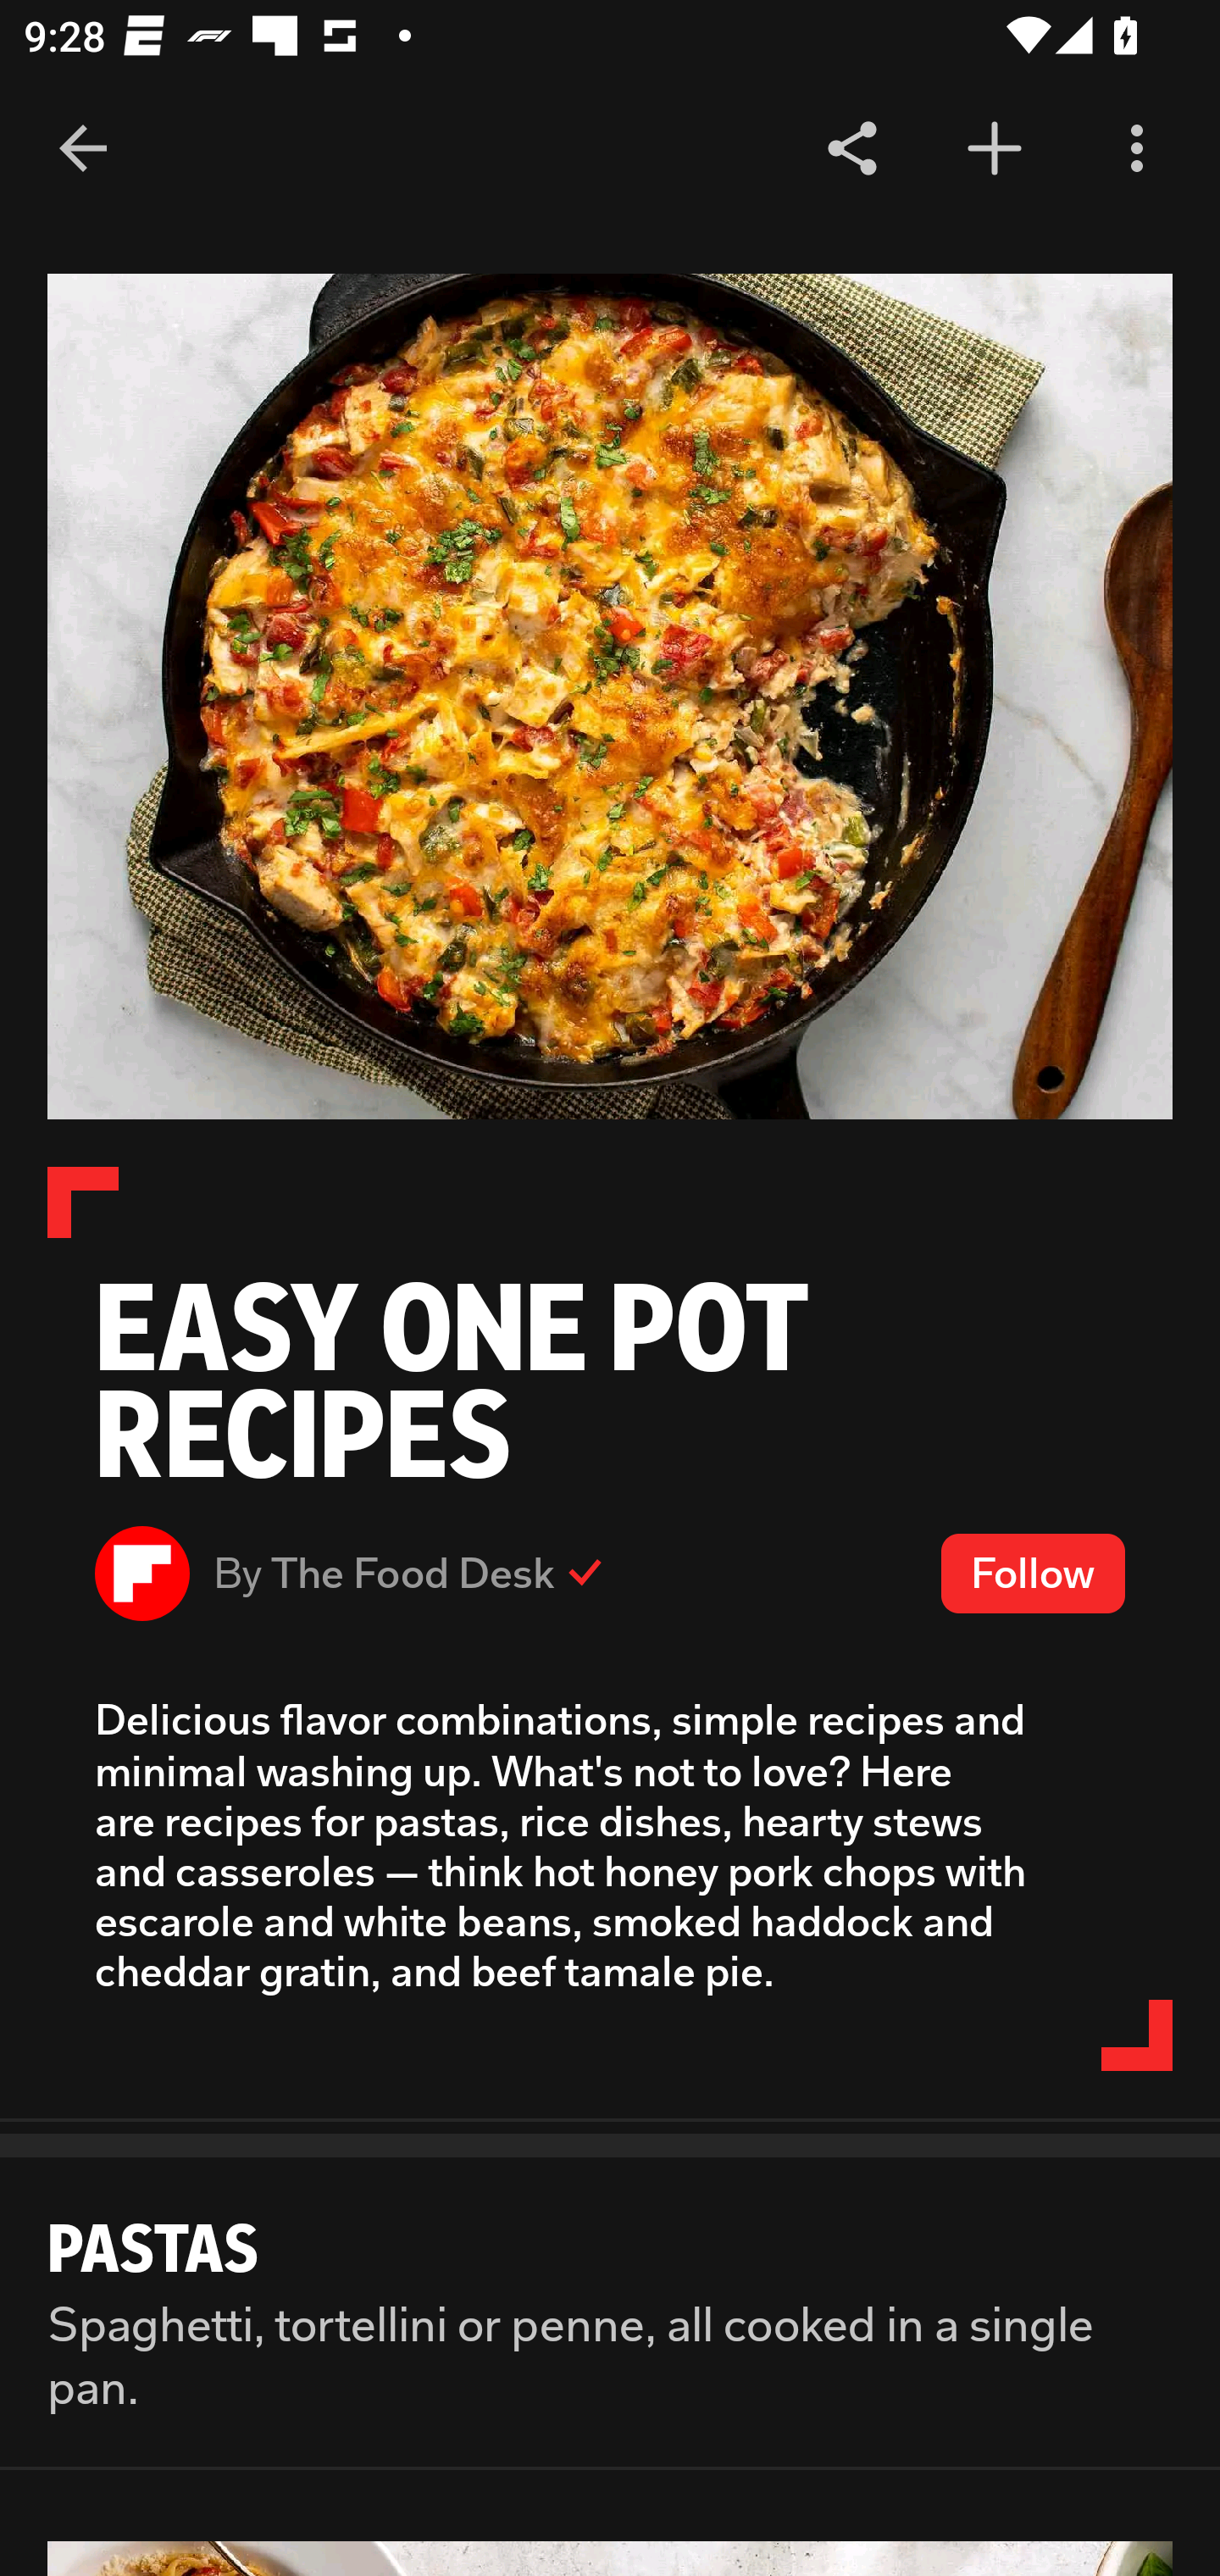 Image resolution: width=1220 pixels, height=2576 pixels. I want to click on Follow, so click(1033, 1573).